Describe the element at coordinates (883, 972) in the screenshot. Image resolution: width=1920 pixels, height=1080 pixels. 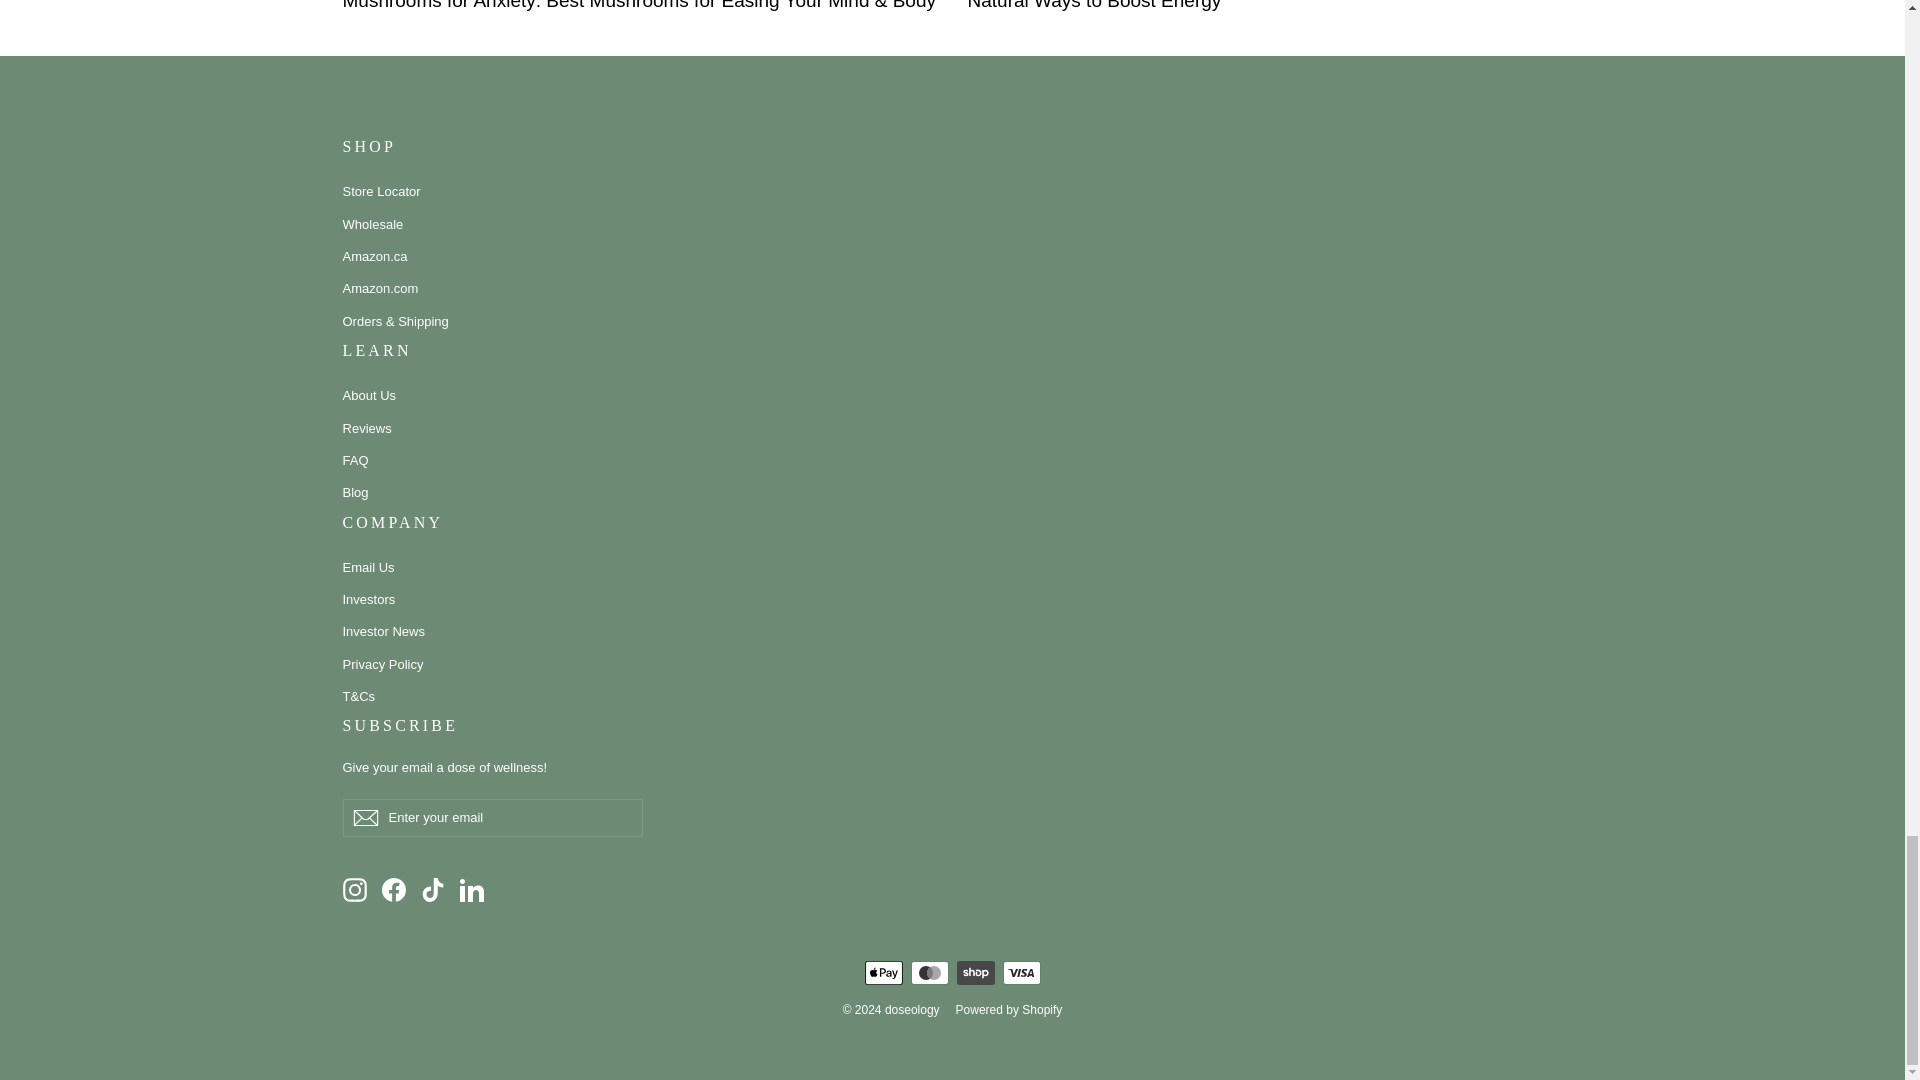
I see `Apple Pay` at that location.